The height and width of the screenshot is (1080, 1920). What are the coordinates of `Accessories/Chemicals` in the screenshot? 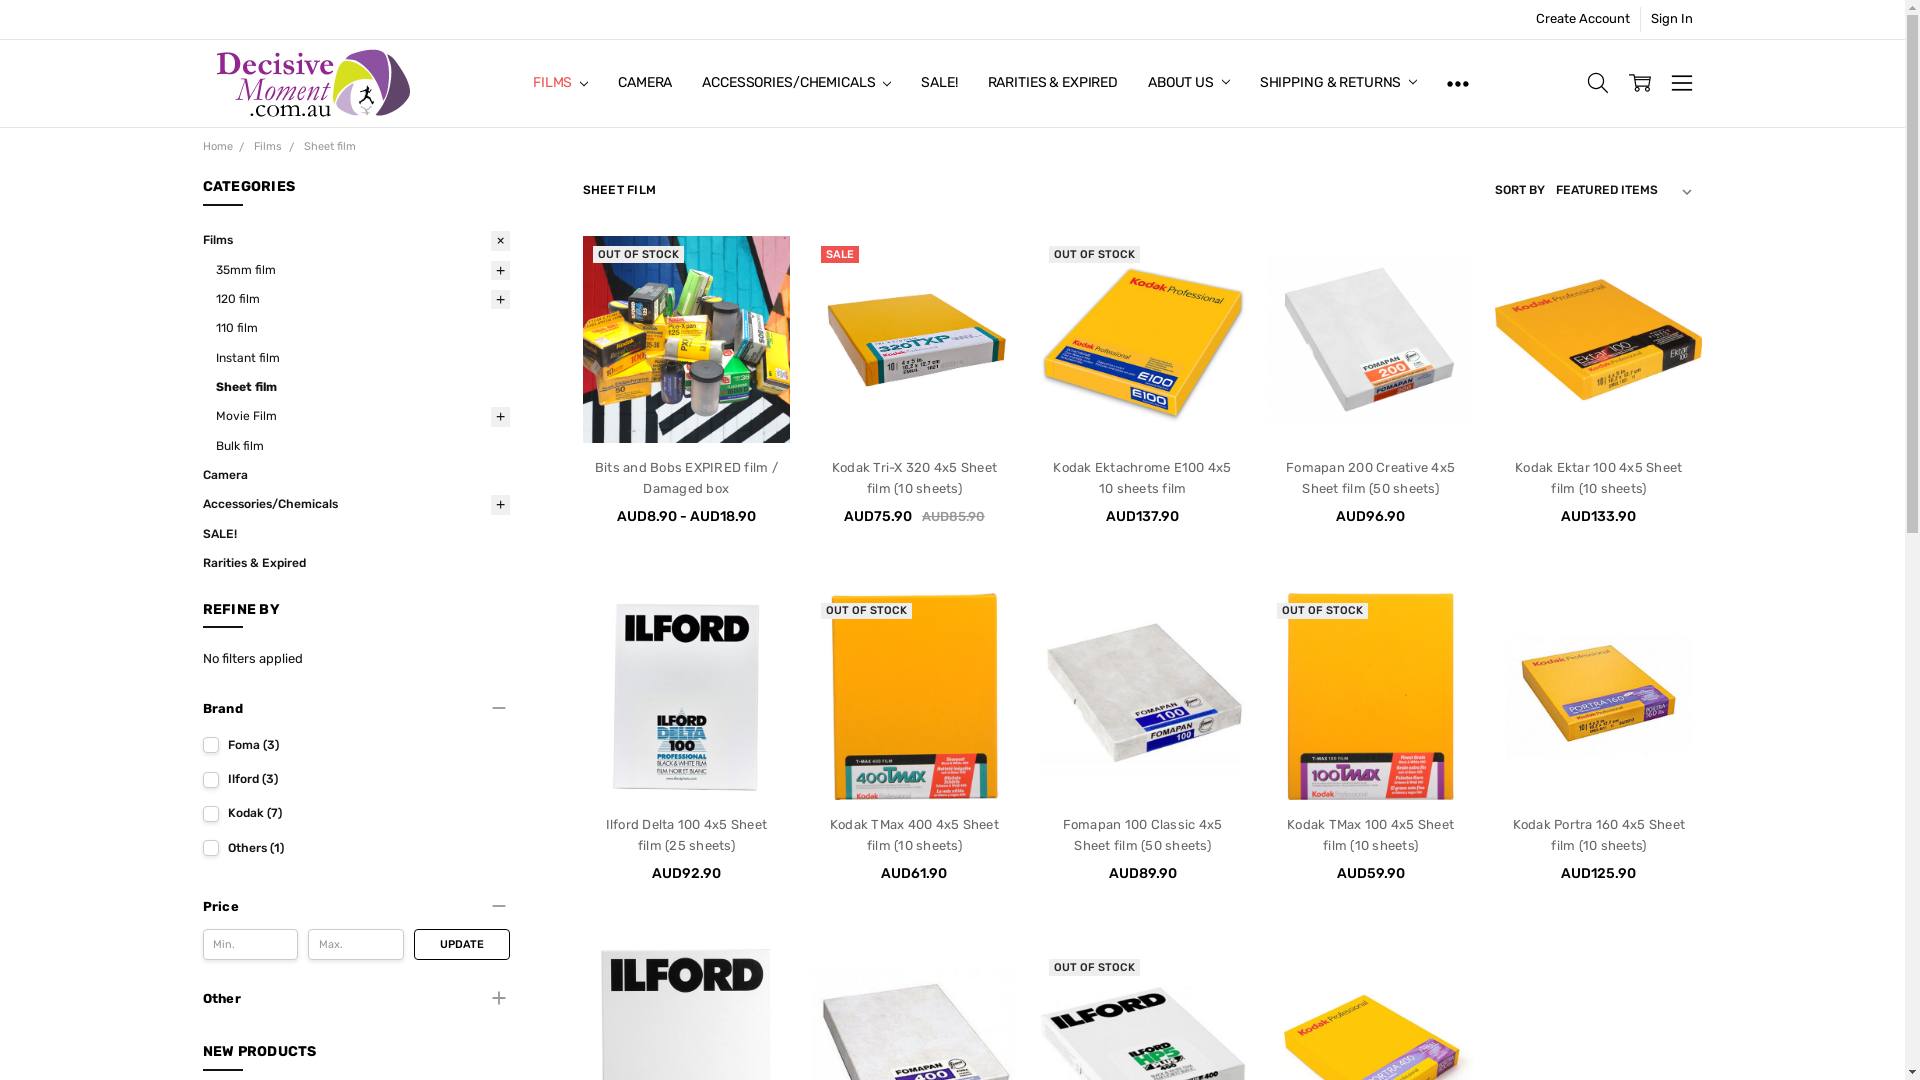 It's located at (355, 504).